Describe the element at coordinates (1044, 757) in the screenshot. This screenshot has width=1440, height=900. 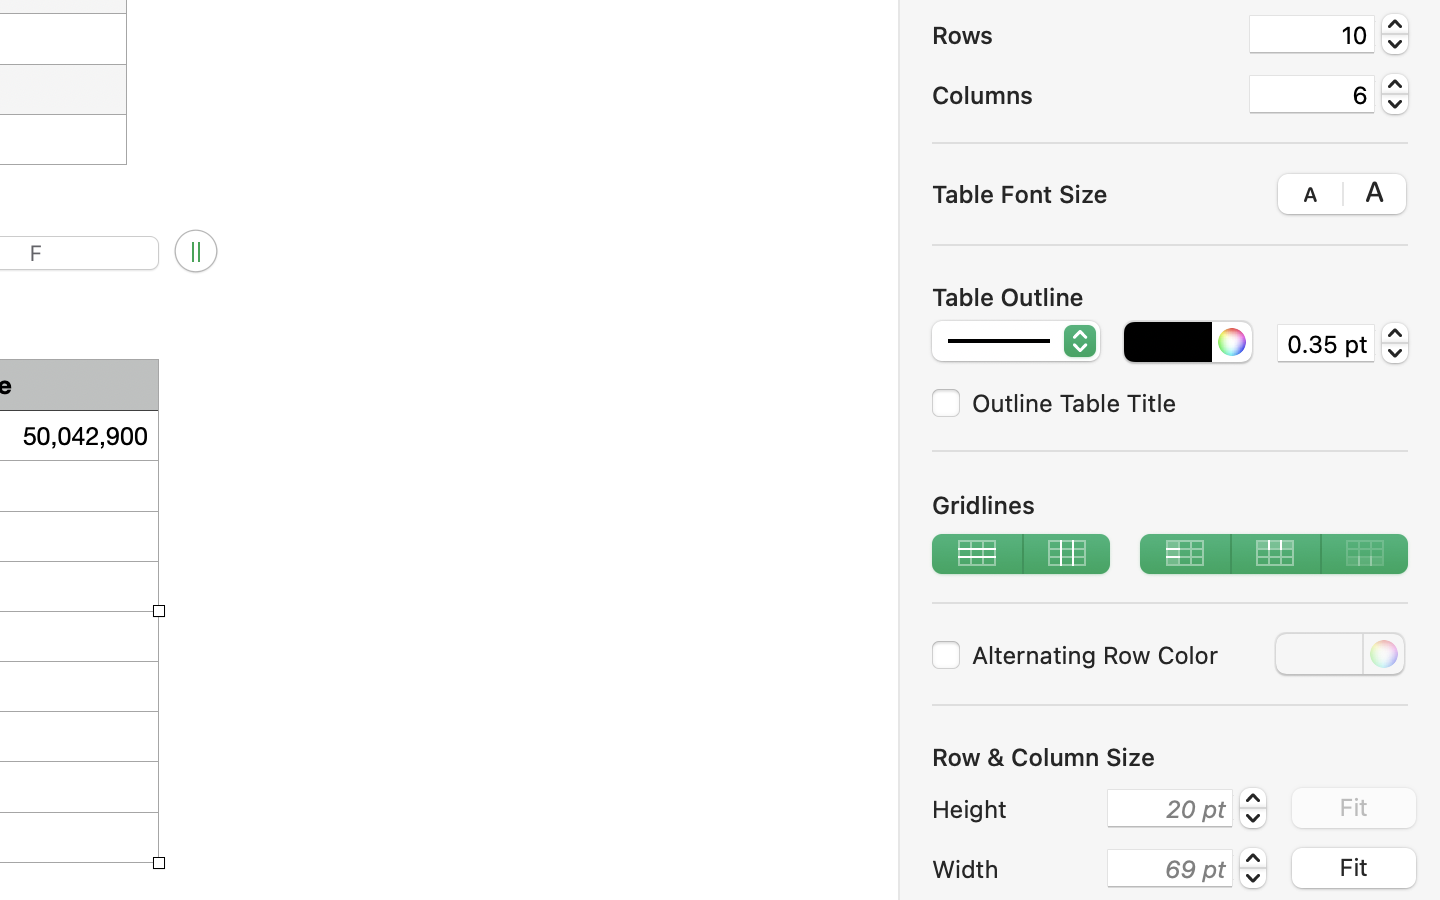
I see `Row & Column Size` at that location.